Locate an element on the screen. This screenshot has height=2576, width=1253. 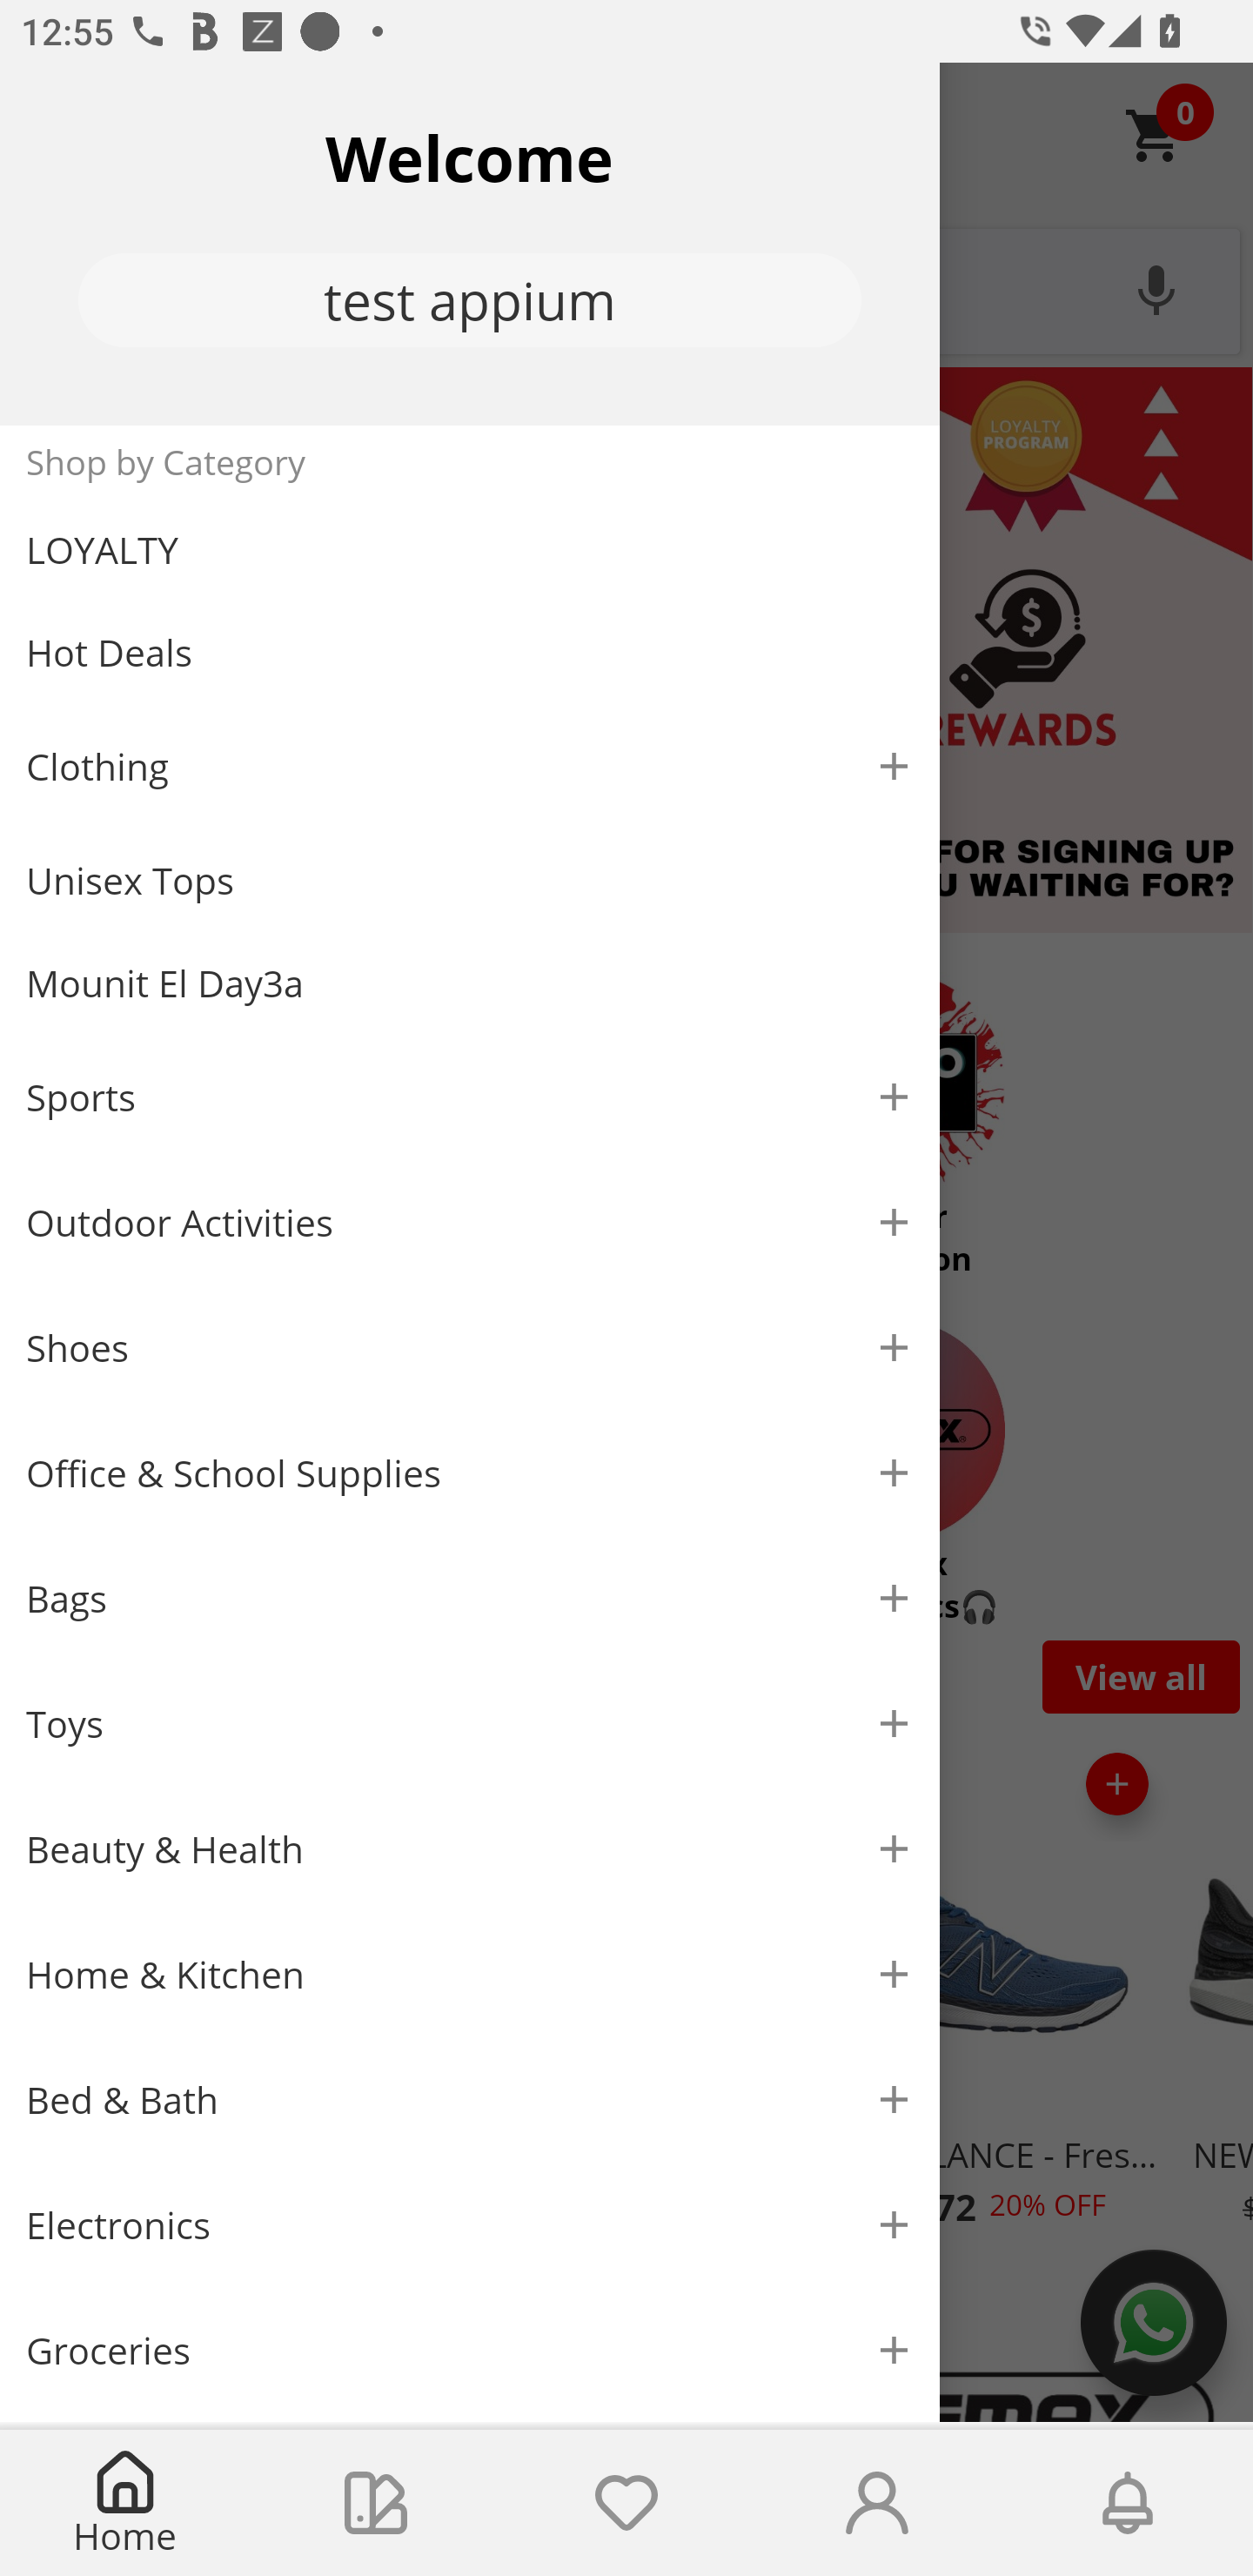
Wishlist is located at coordinates (626, 2503).